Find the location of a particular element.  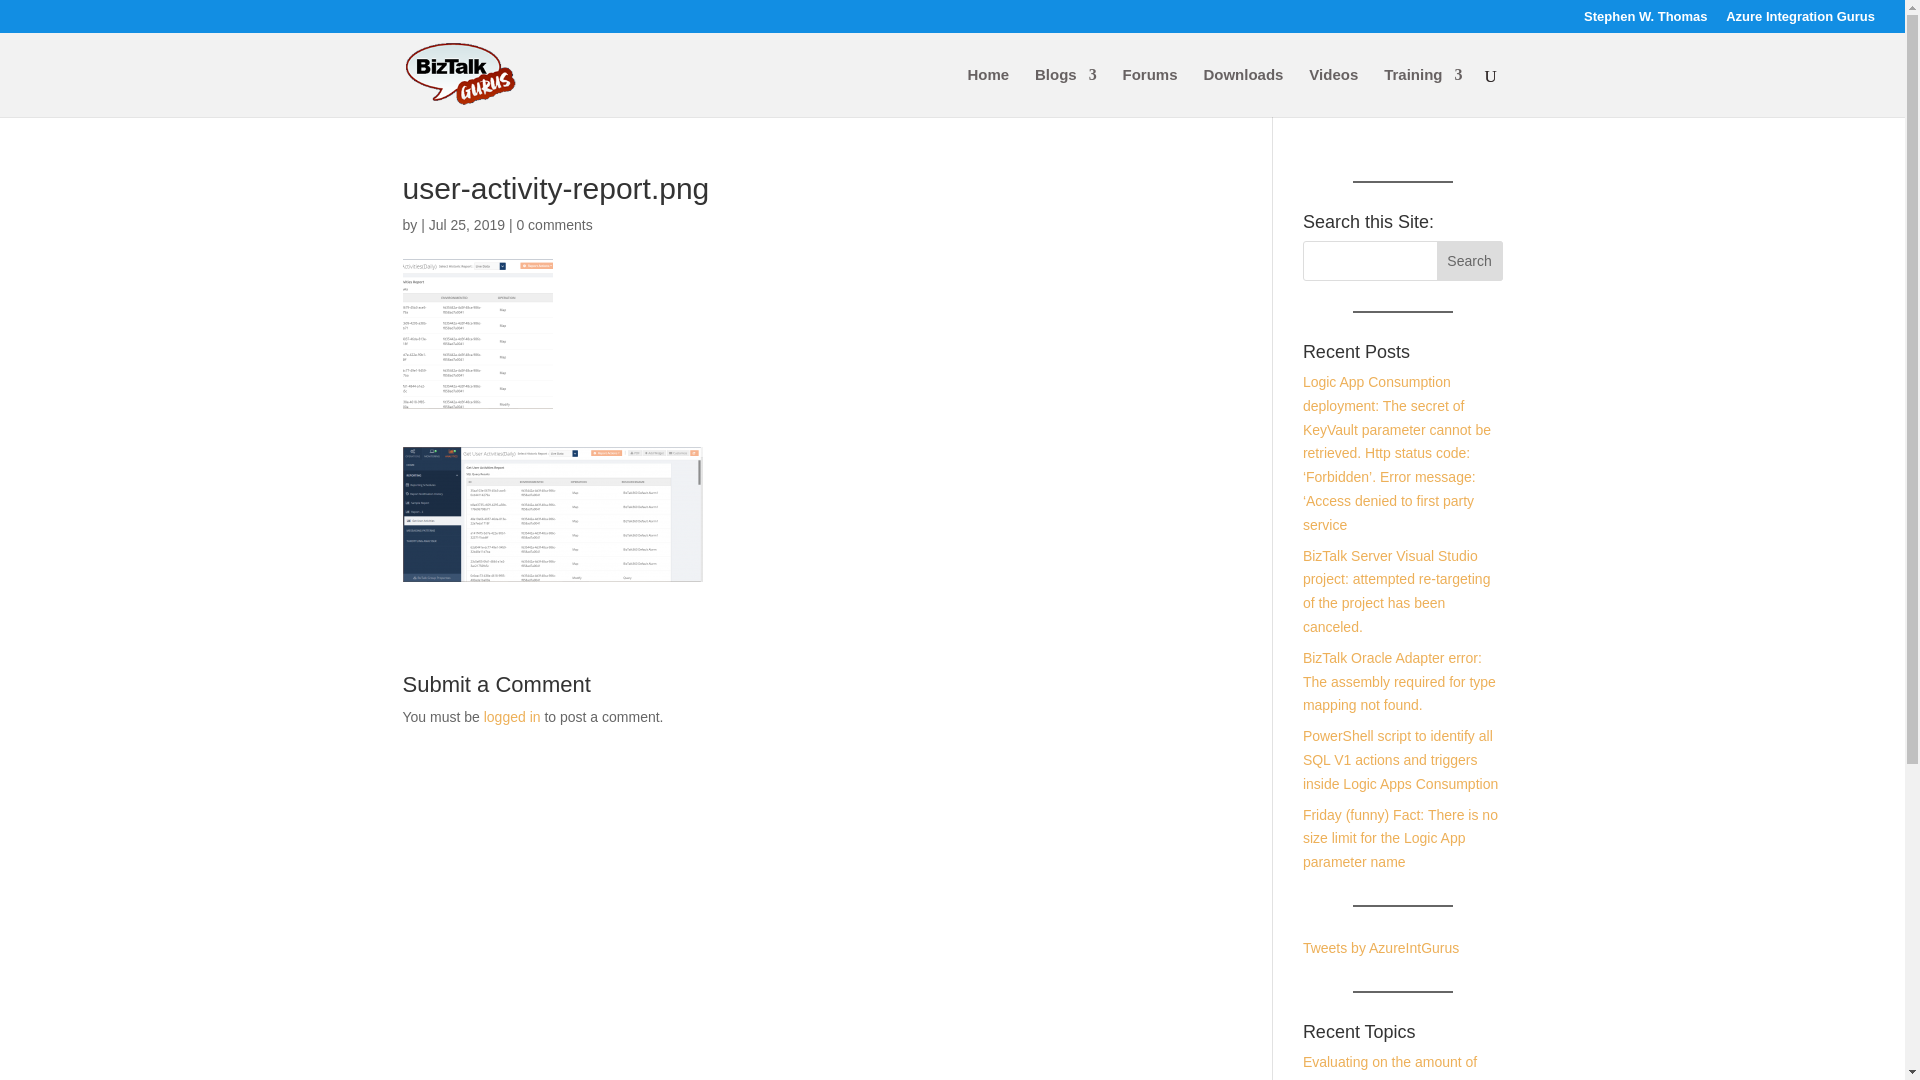

Tweets by AzureIntGurus is located at coordinates (1381, 947).